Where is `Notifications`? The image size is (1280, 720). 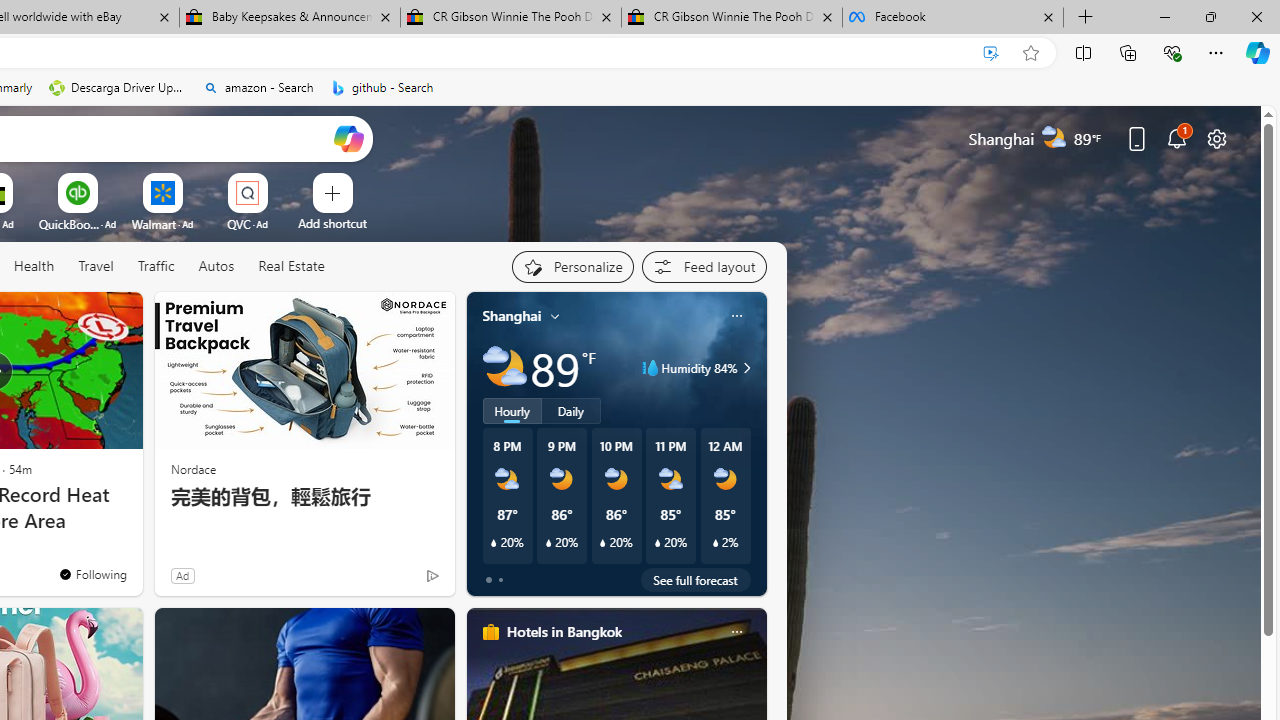 Notifications is located at coordinates (1176, 138).